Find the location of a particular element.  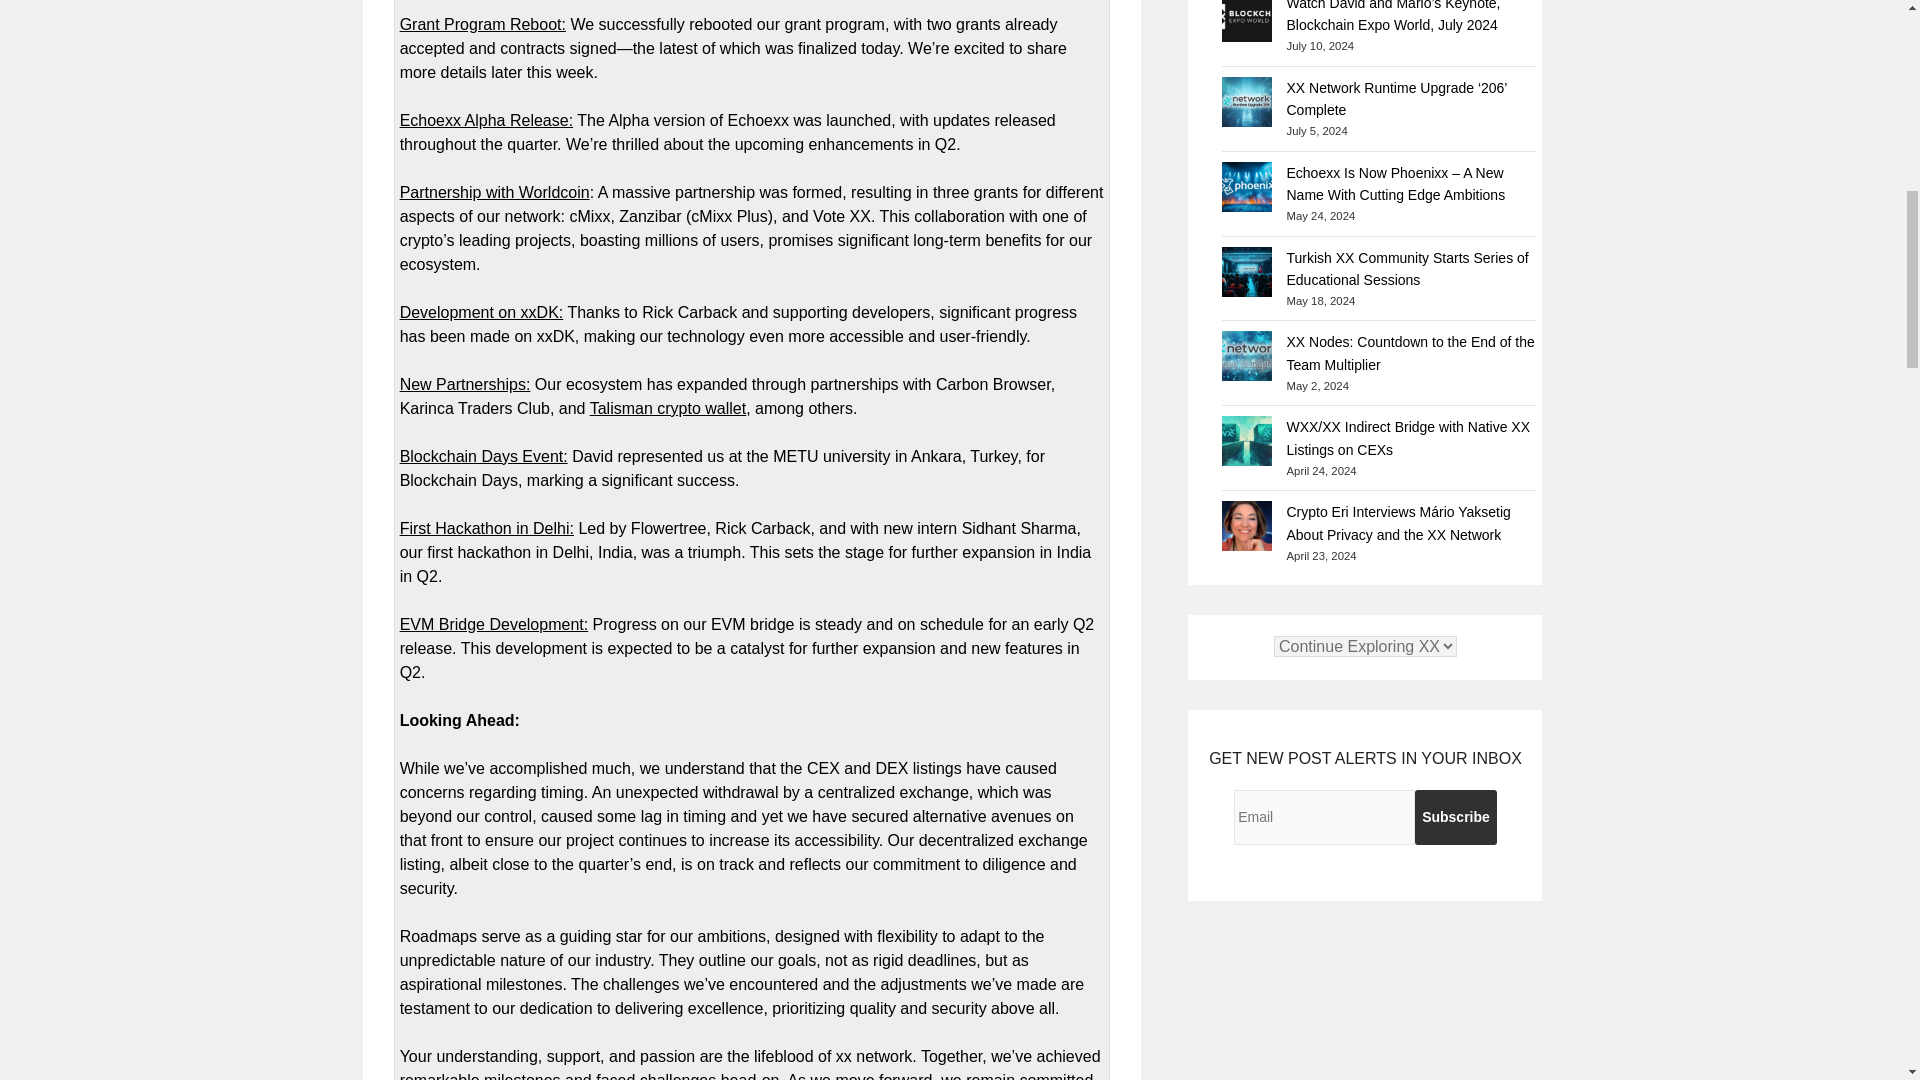

Blockchain Days Event: is located at coordinates (484, 456).